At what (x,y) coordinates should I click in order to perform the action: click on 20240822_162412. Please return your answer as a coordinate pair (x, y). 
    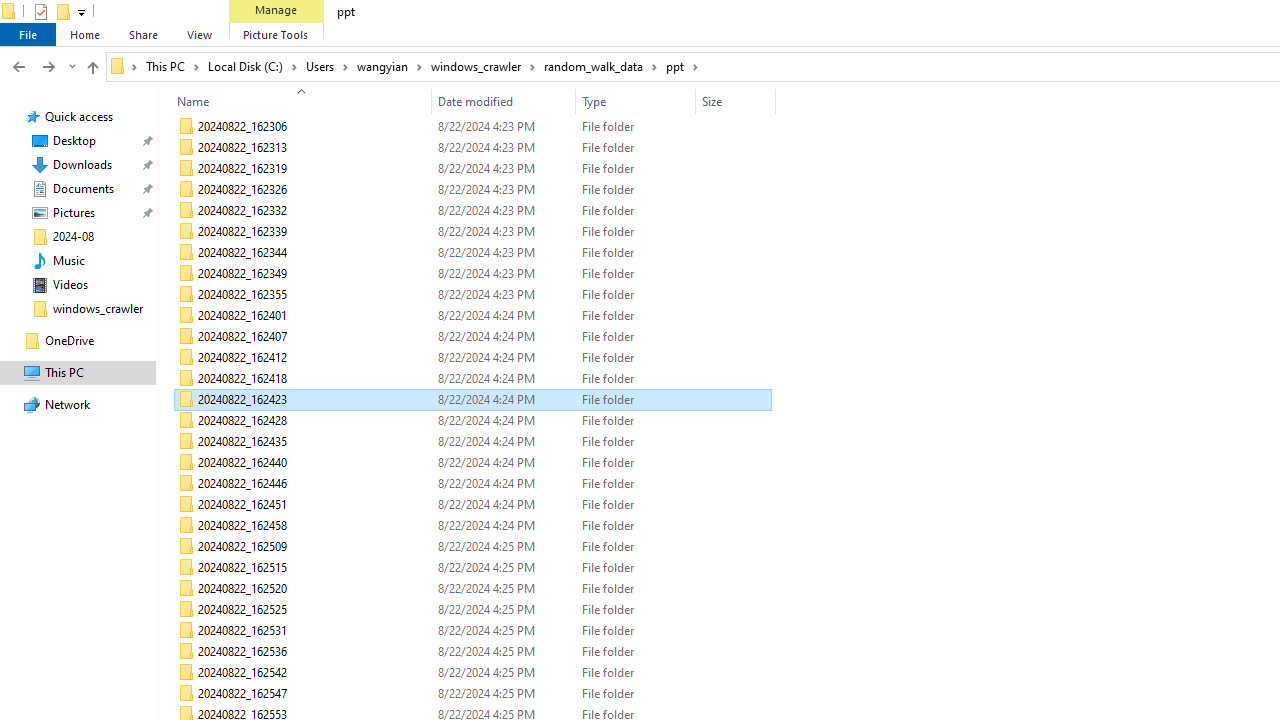
    Looking at the image, I should click on (472, 358).